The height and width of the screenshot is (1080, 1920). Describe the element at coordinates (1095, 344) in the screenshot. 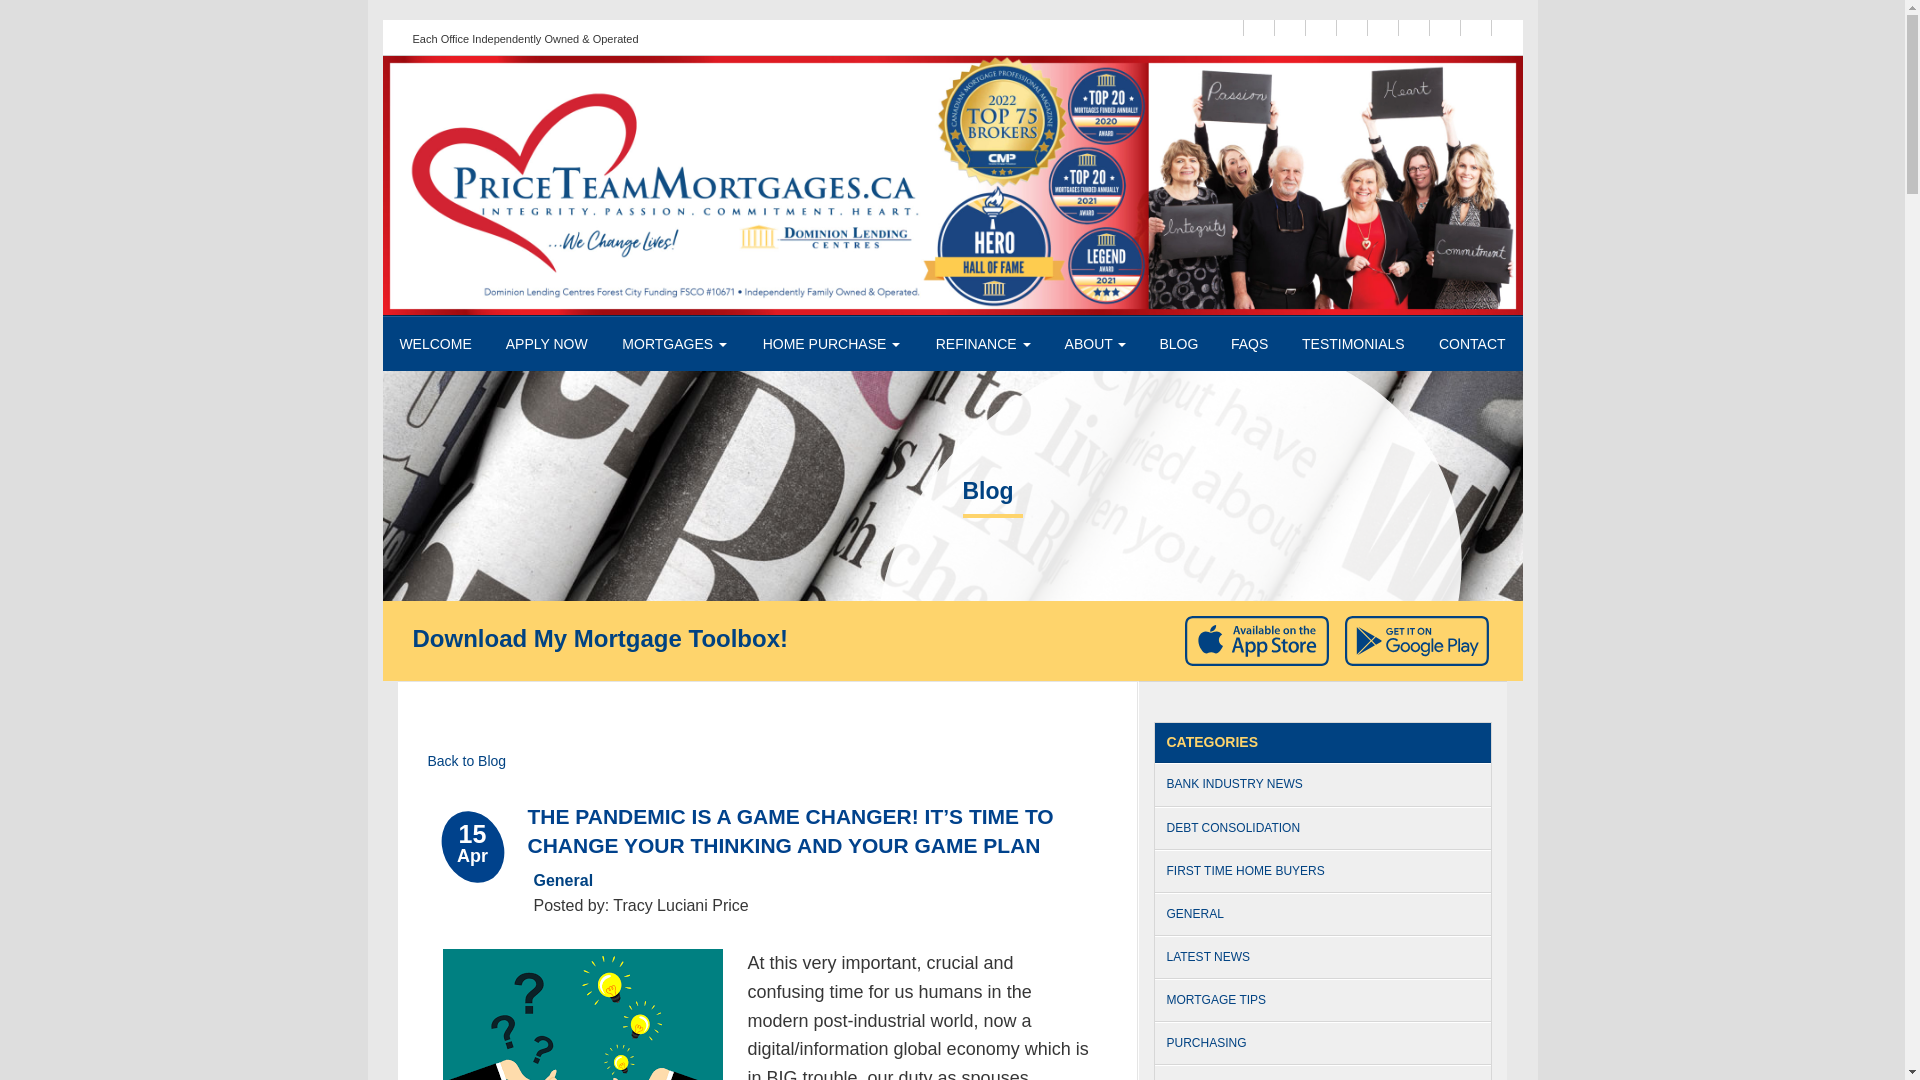

I see `ABOUT` at that location.